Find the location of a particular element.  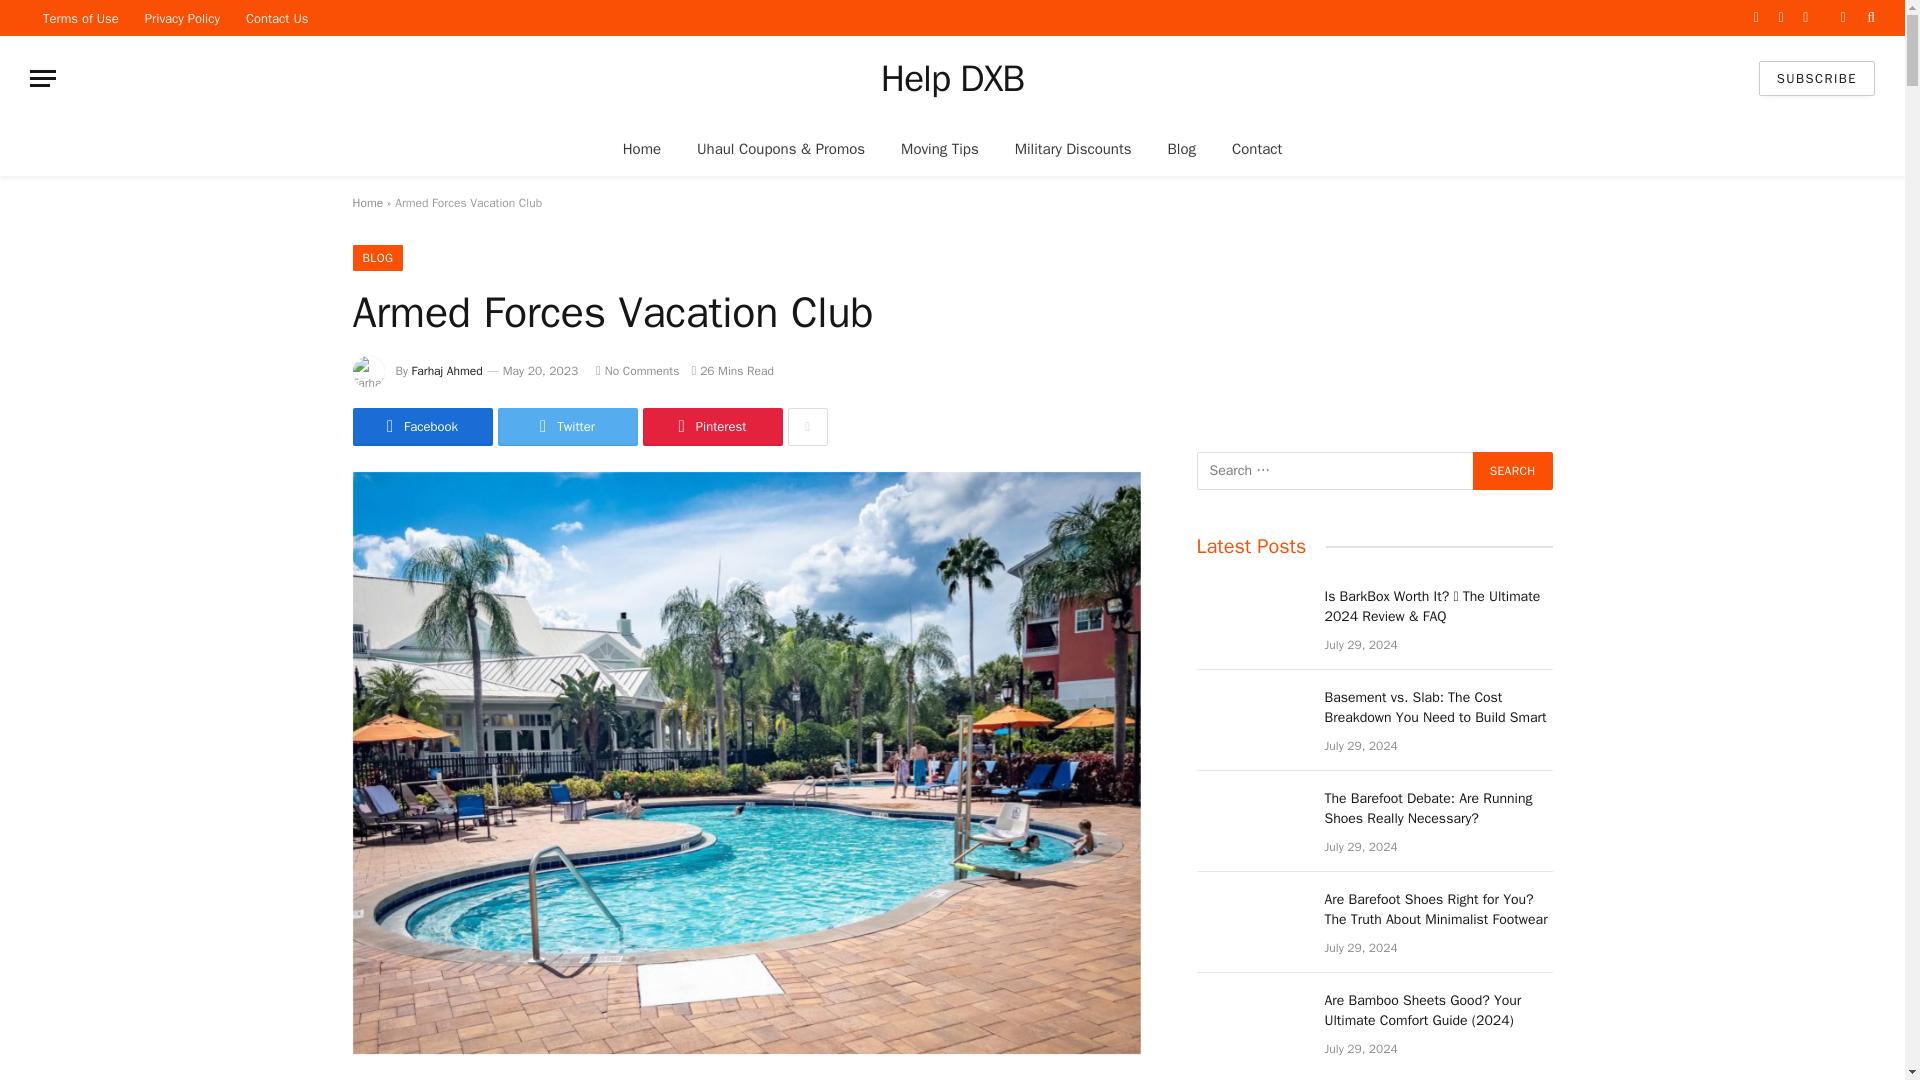

Show More Social Sharing is located at coordinates (807, 427).